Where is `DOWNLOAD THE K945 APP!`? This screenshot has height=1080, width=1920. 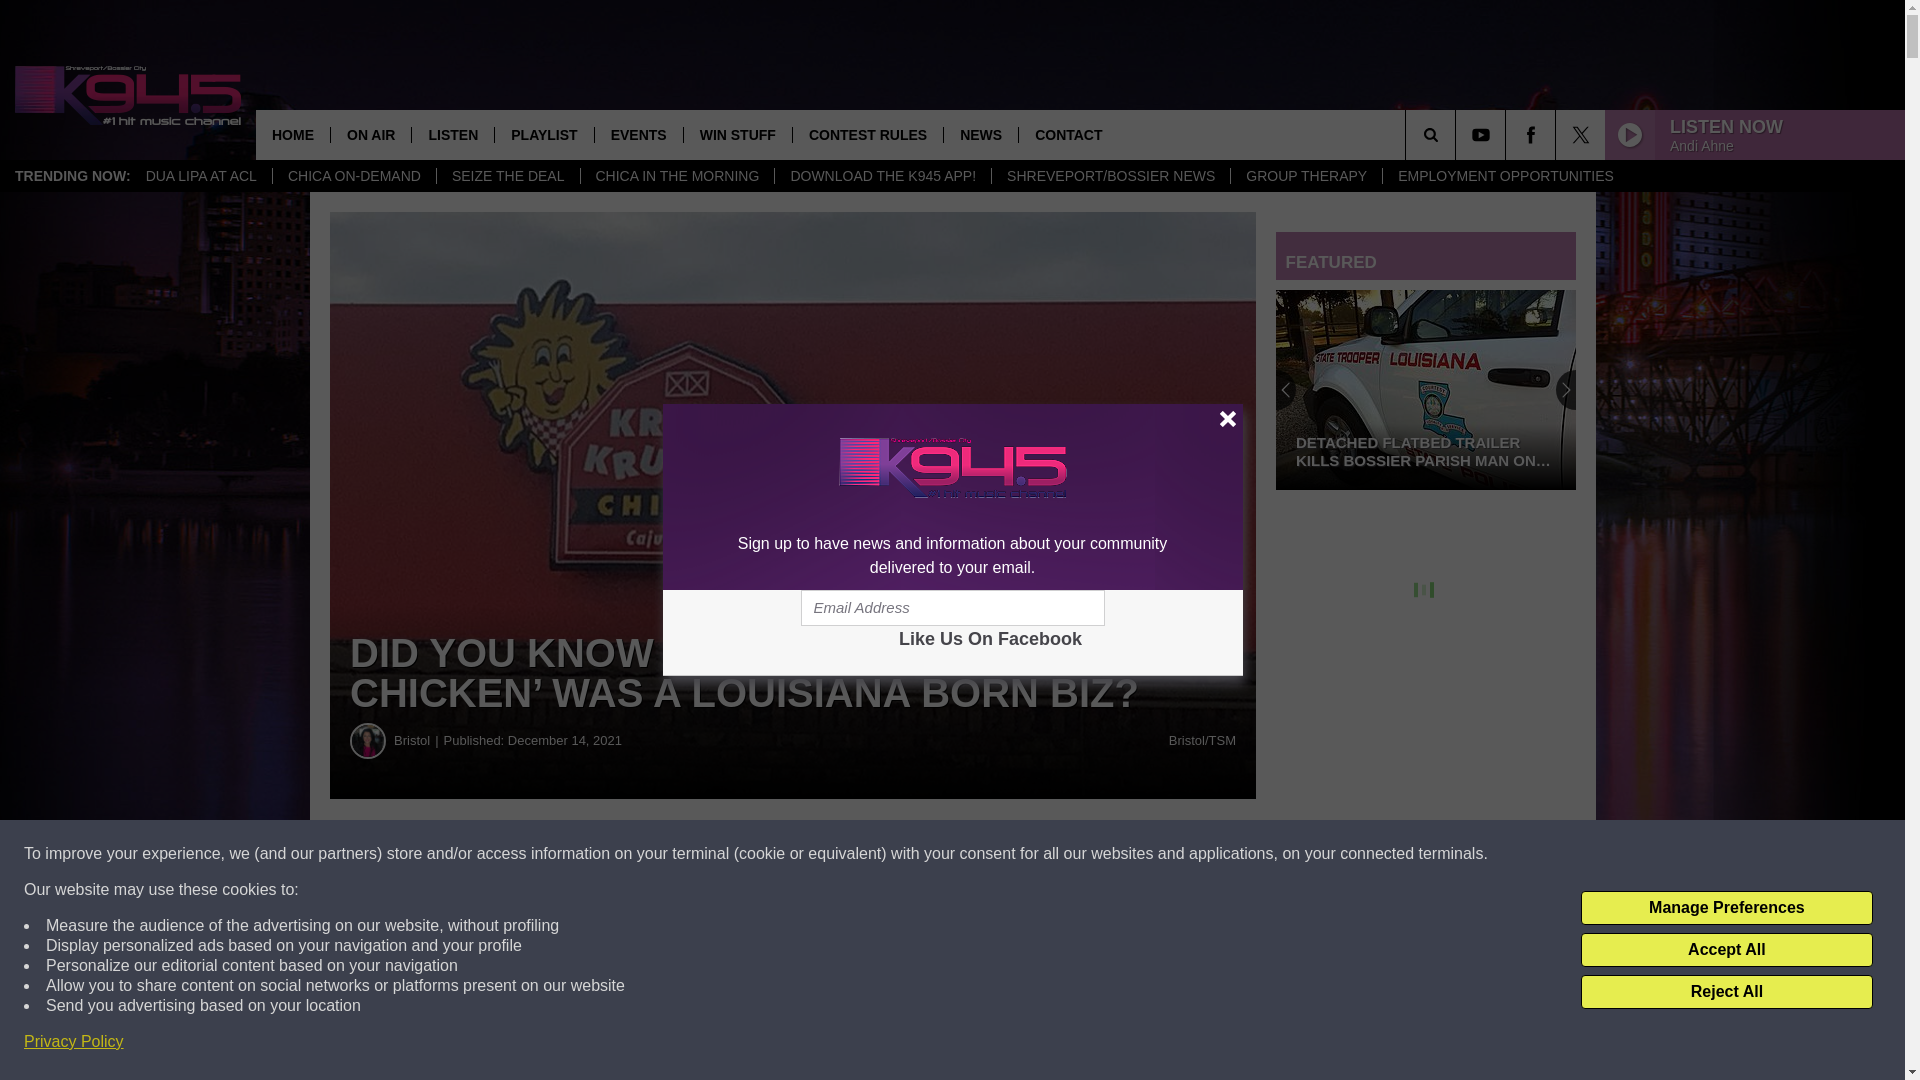 DOWNLOAD THE K945 APP! is located at coordinates (882, 176).